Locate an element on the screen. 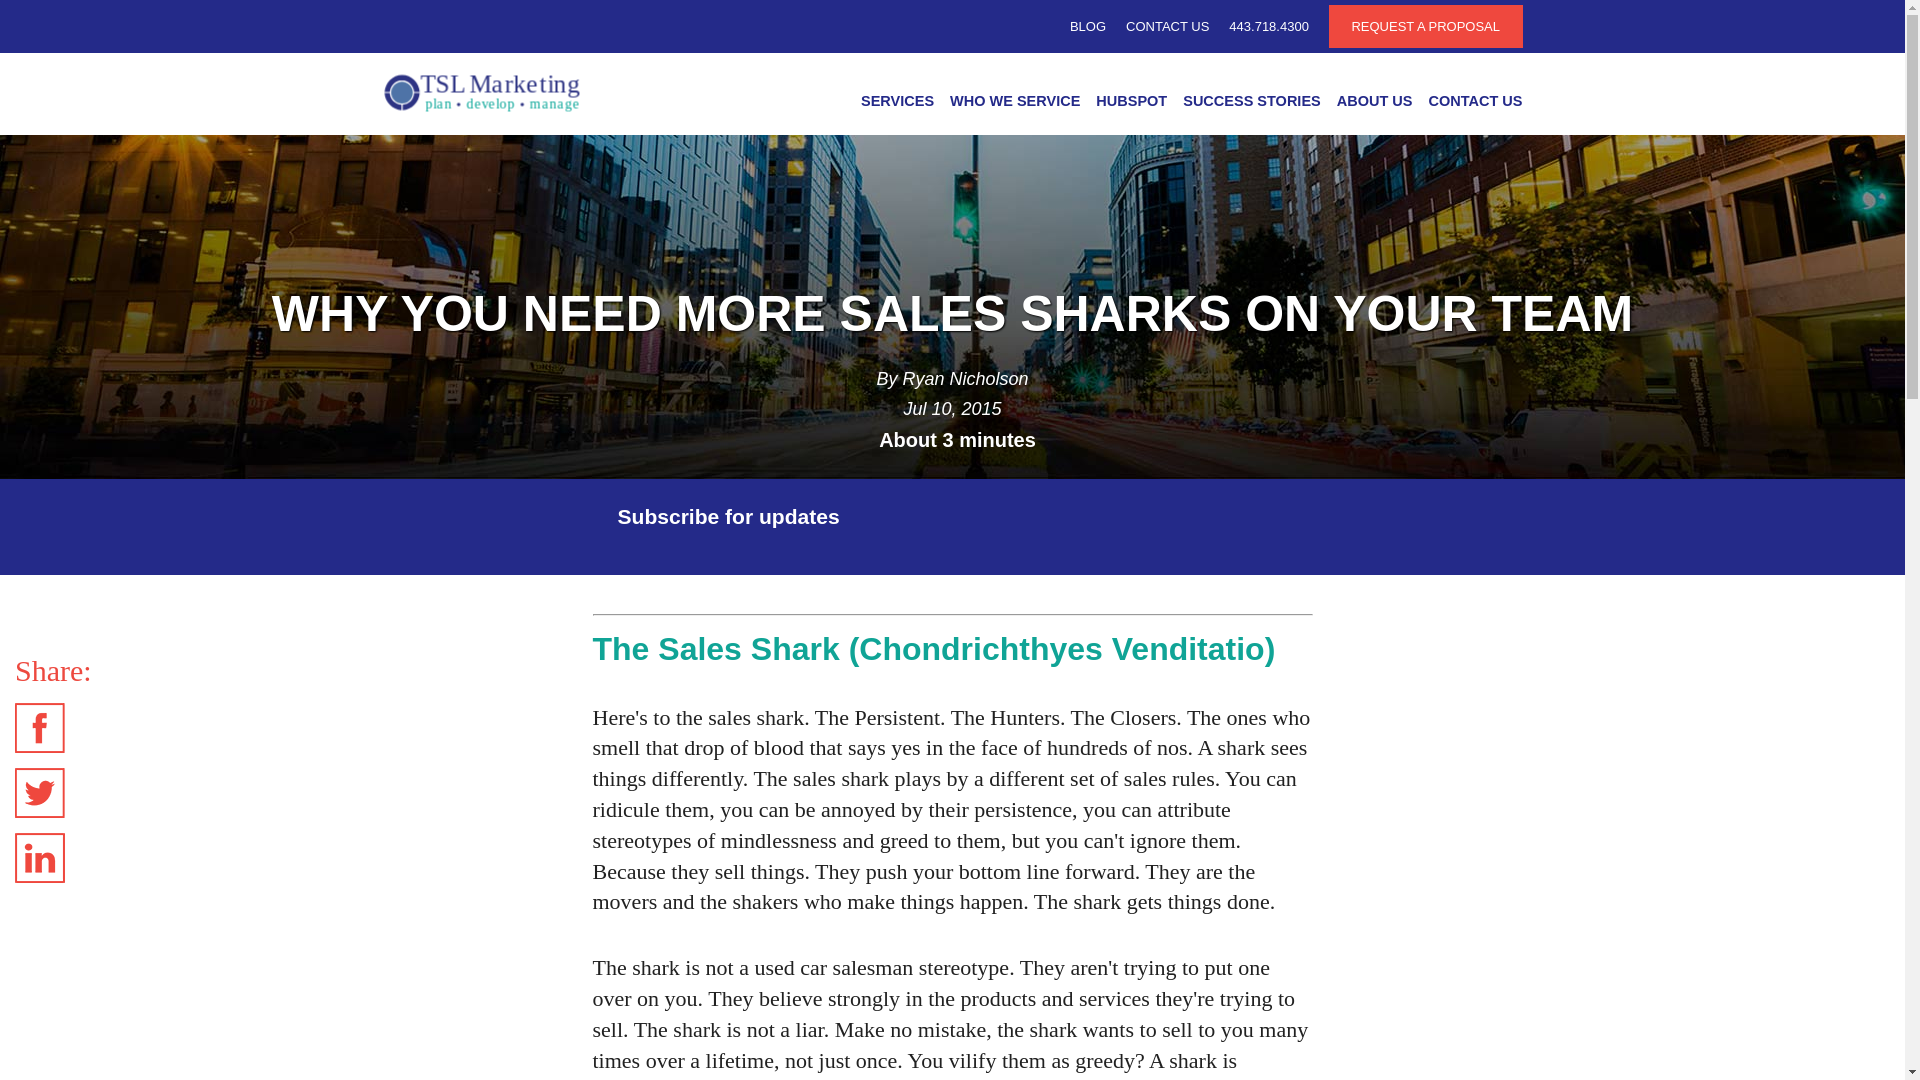 The width and height of the screenshot is (1920, 1080). BLOG is located at coordinates (1087, 26).